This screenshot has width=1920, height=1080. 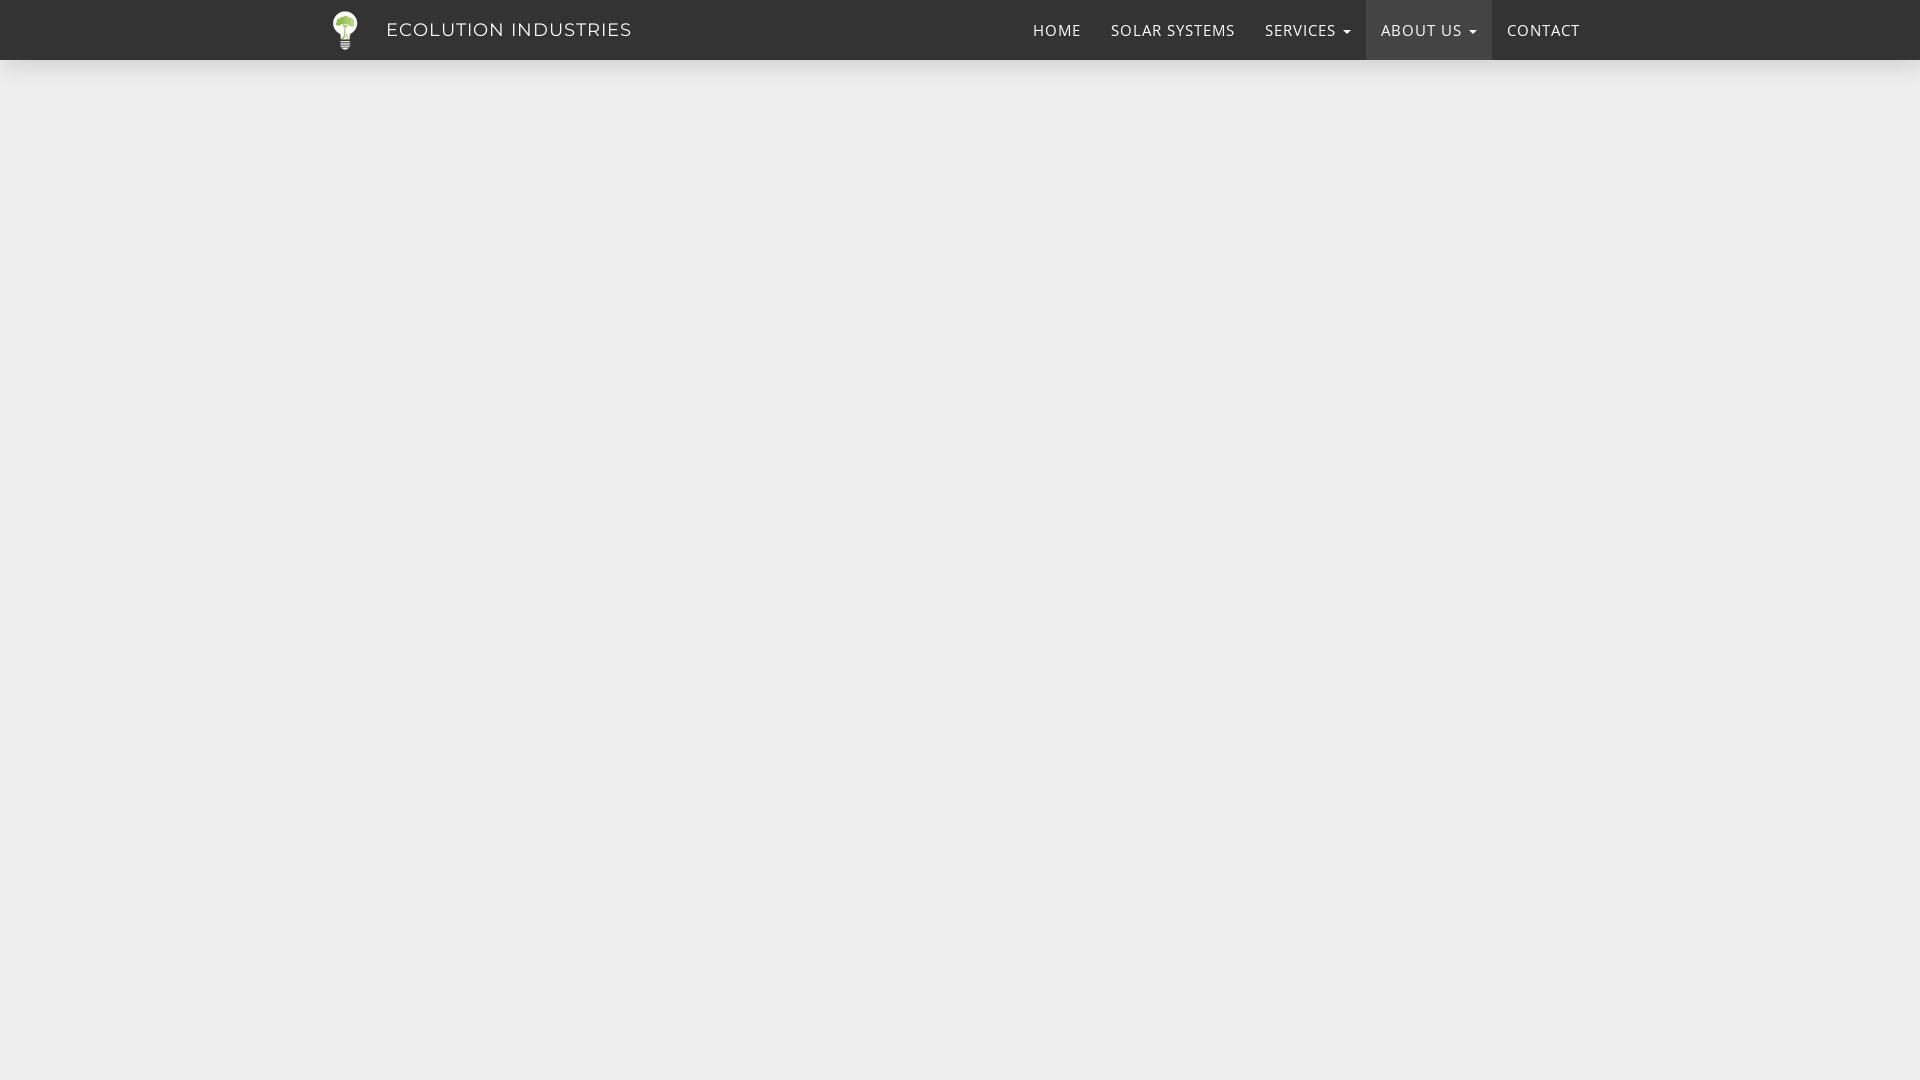 What do you see at coordinates (1173, 30) in the screenshot?
I see `SOLAR SYSTEMS` at bounding box center [1173, 30].